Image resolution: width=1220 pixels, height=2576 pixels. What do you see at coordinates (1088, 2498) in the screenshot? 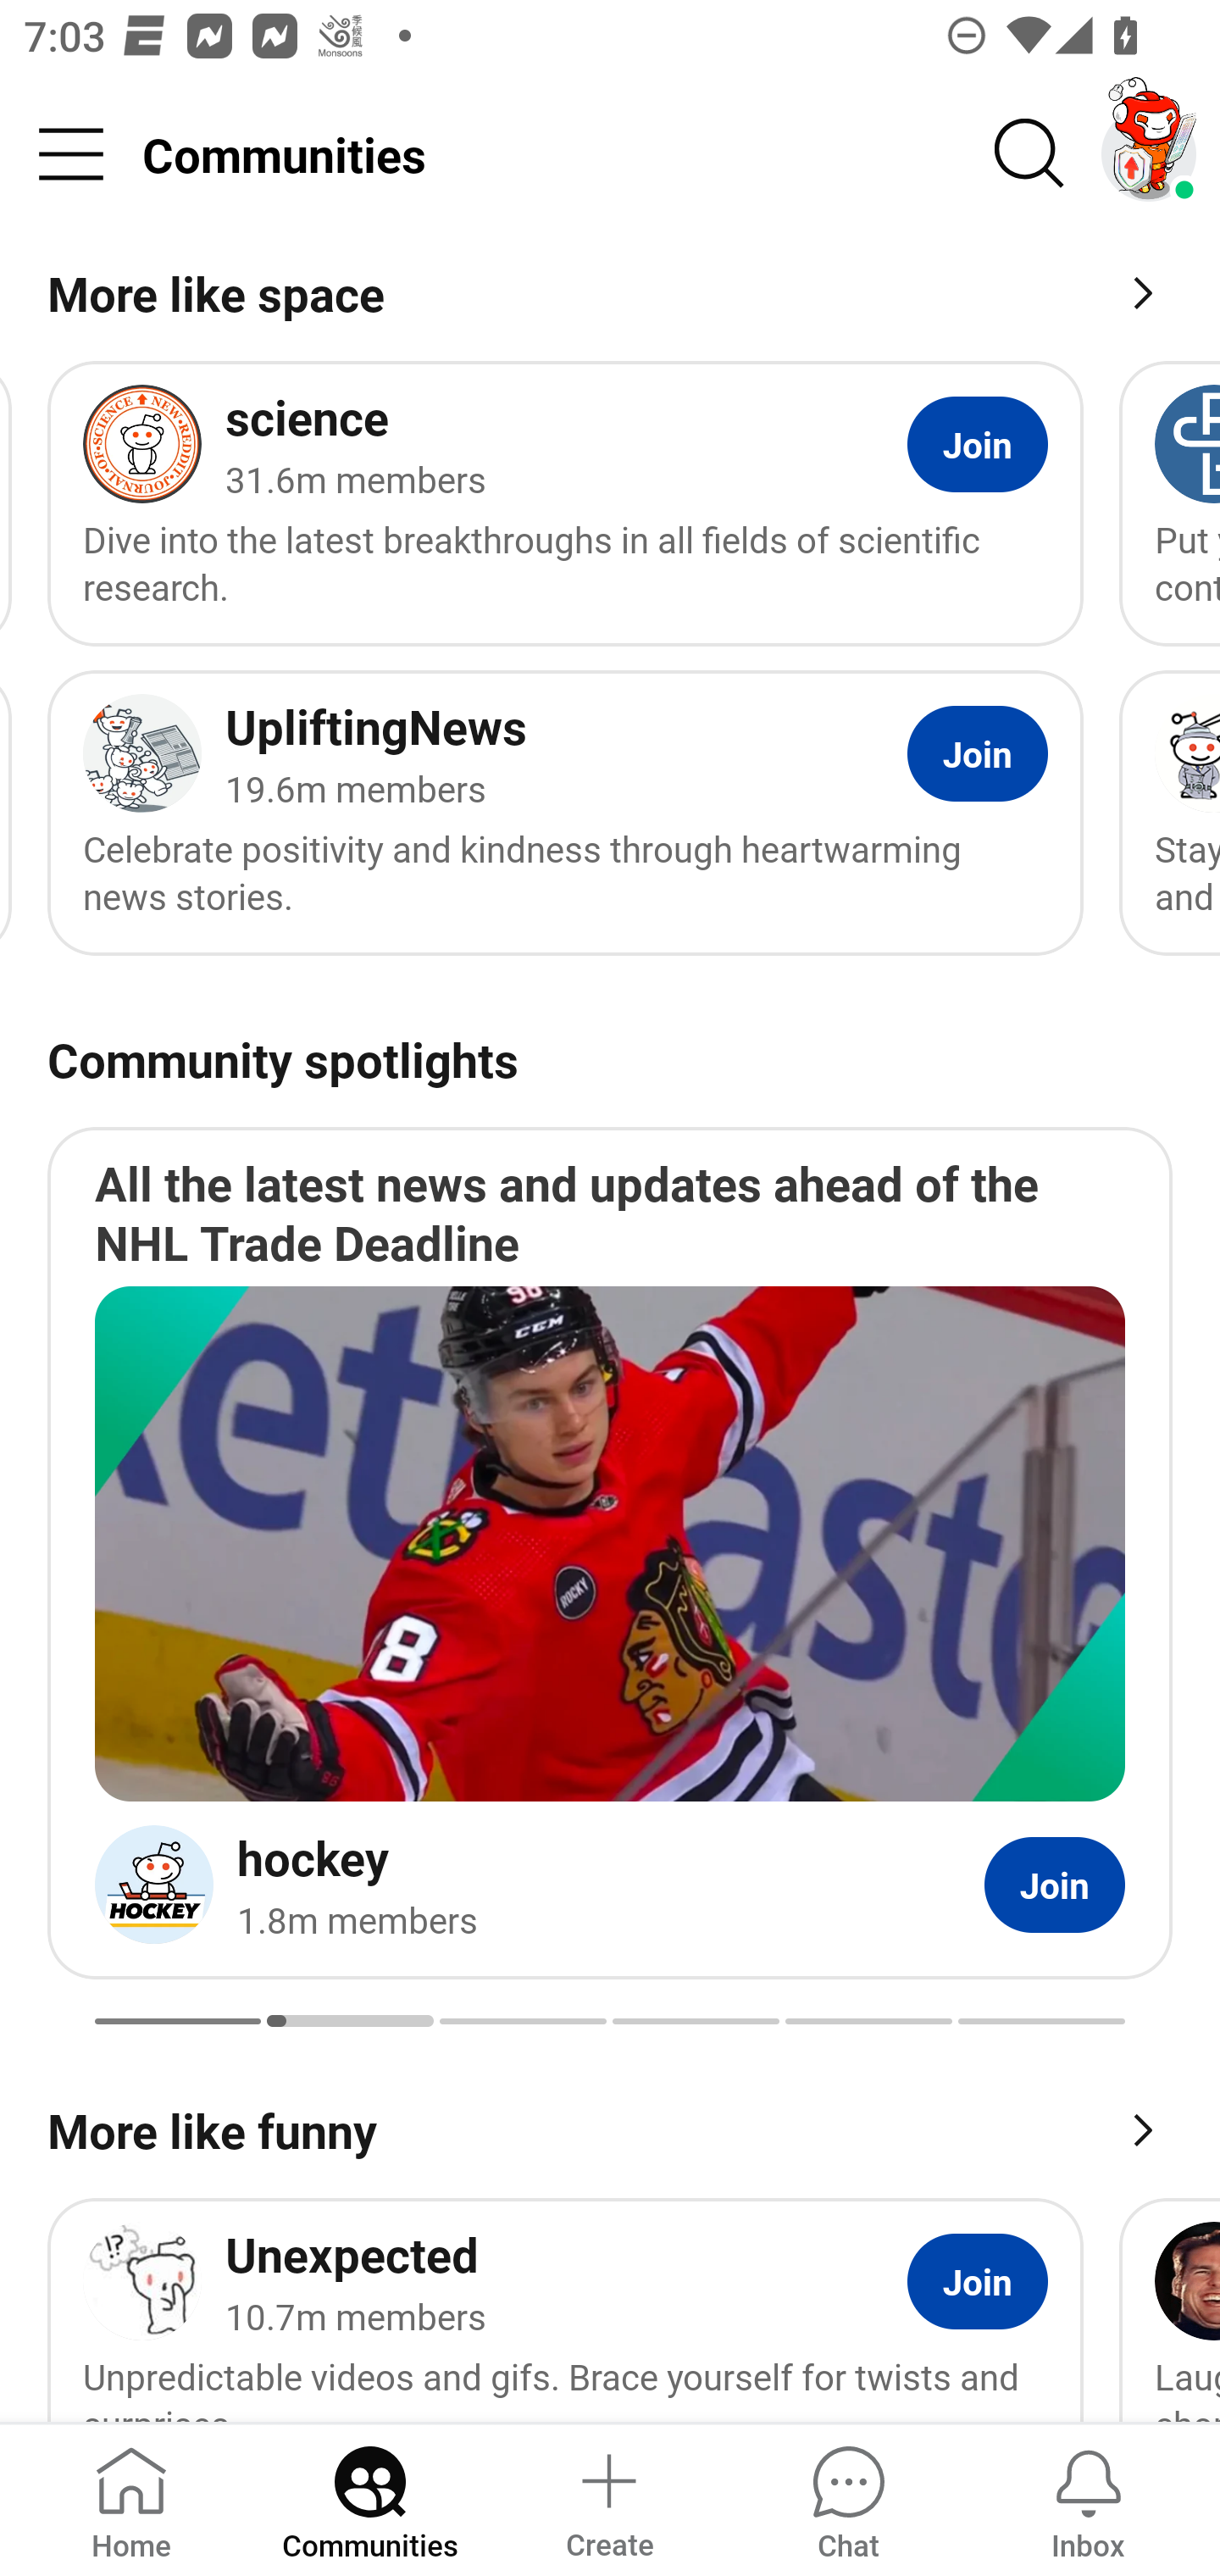
I see `Inbox` at bounding box center [1088, 2498].